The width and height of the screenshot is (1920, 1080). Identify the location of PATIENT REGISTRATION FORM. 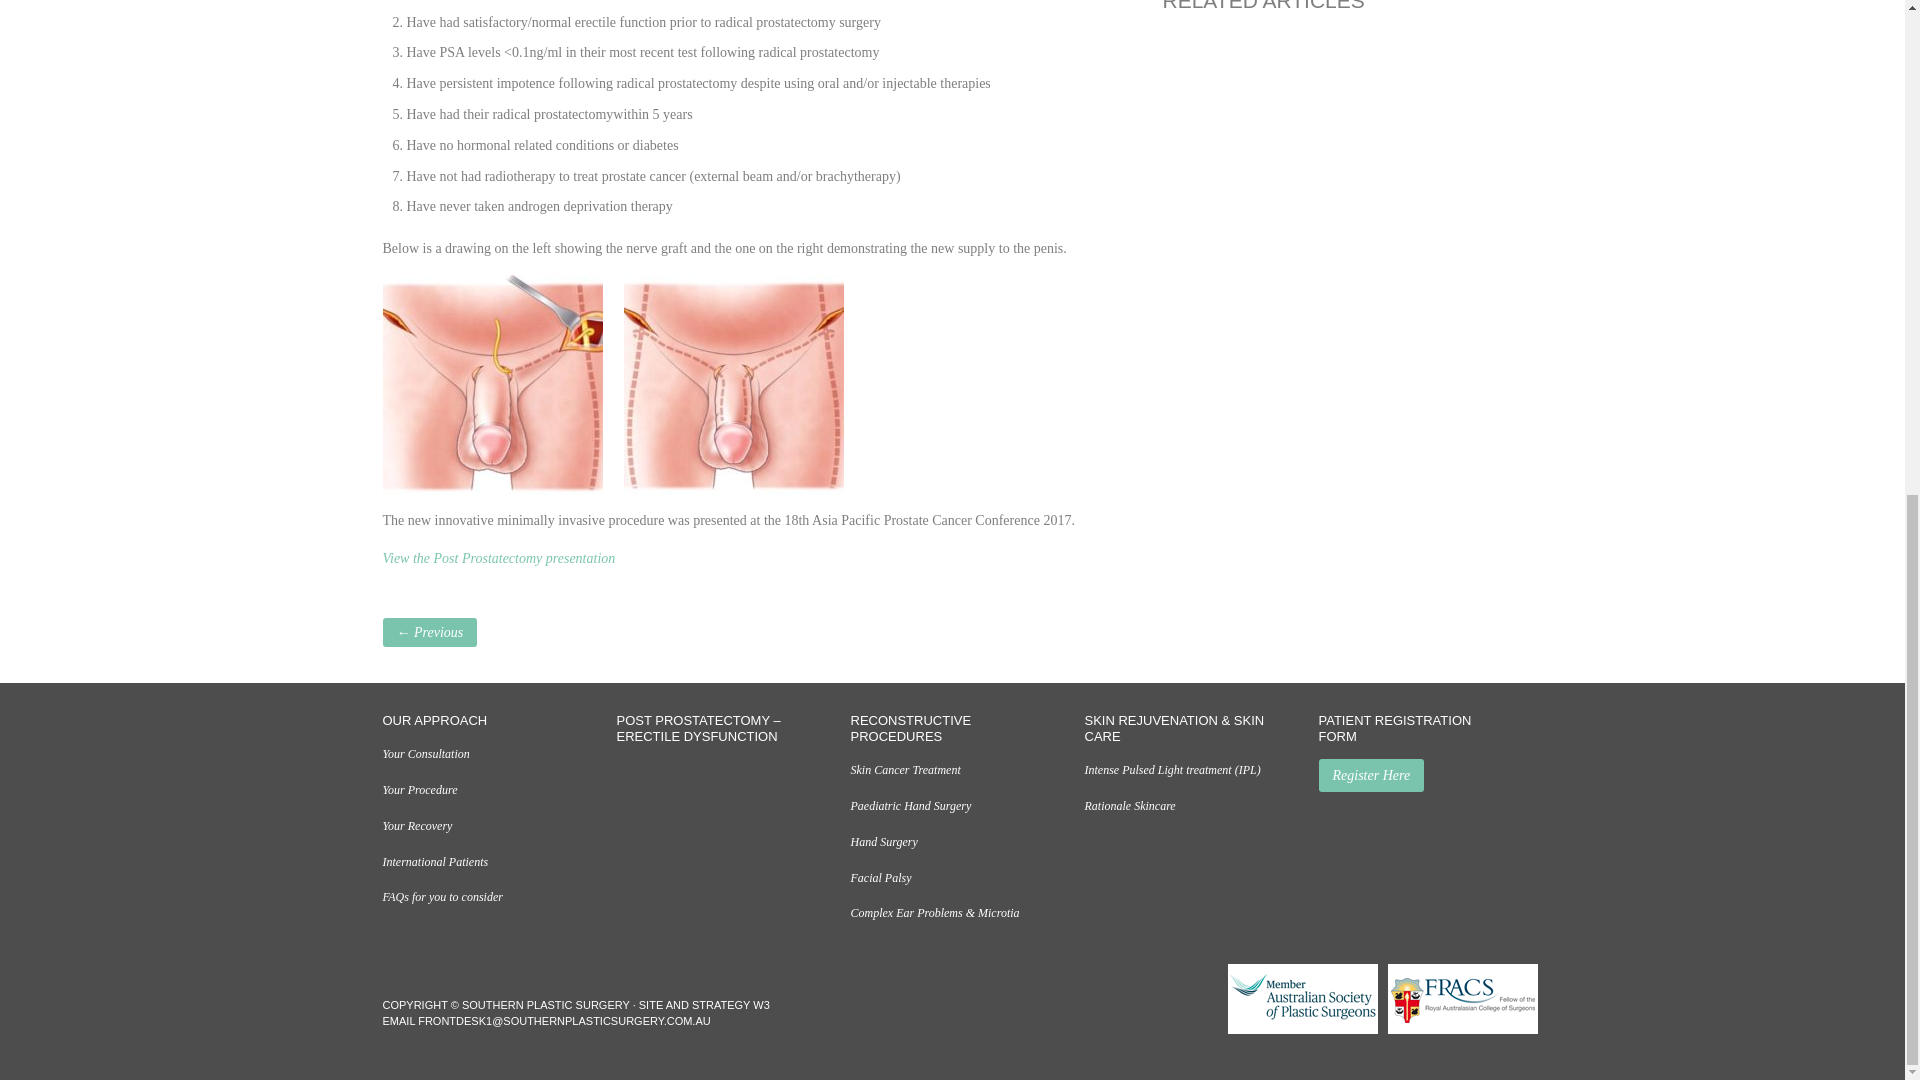
(1420, 728).